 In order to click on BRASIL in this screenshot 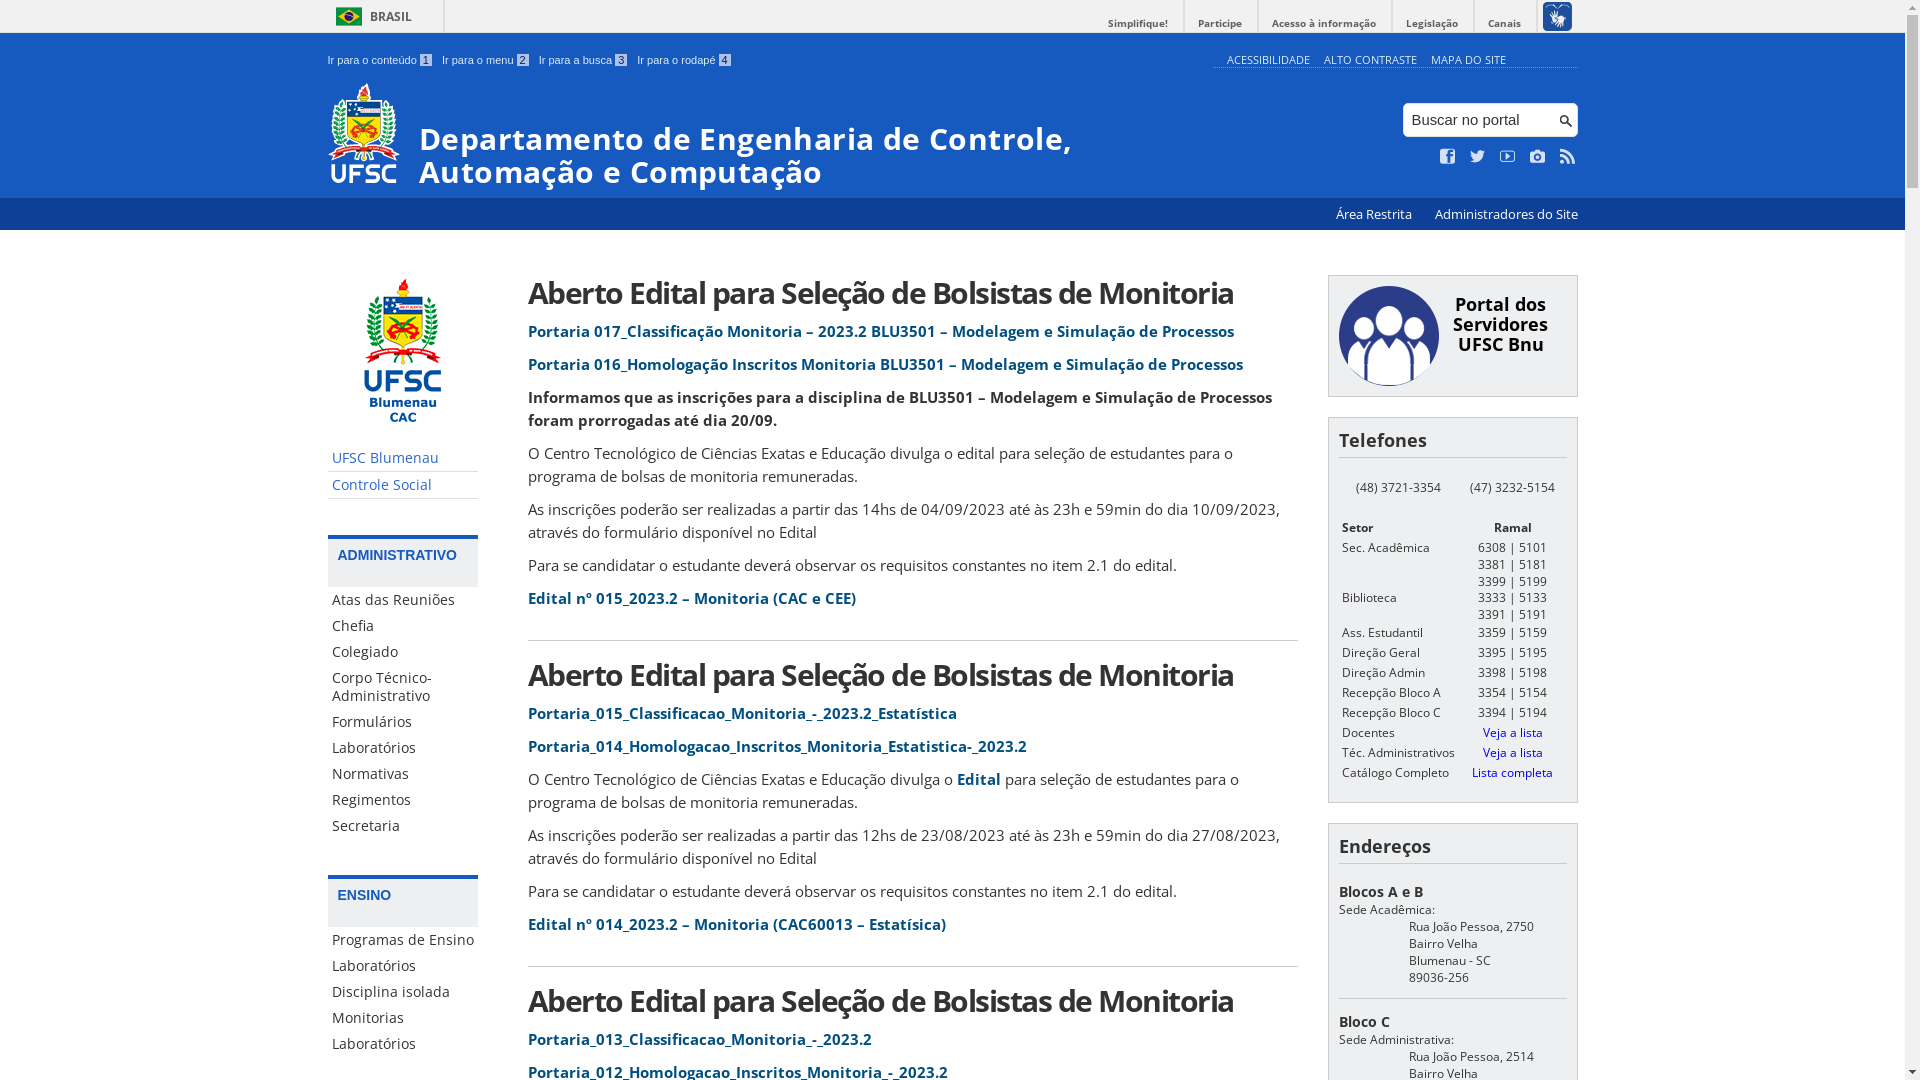, I will do `click(370, 16)`.